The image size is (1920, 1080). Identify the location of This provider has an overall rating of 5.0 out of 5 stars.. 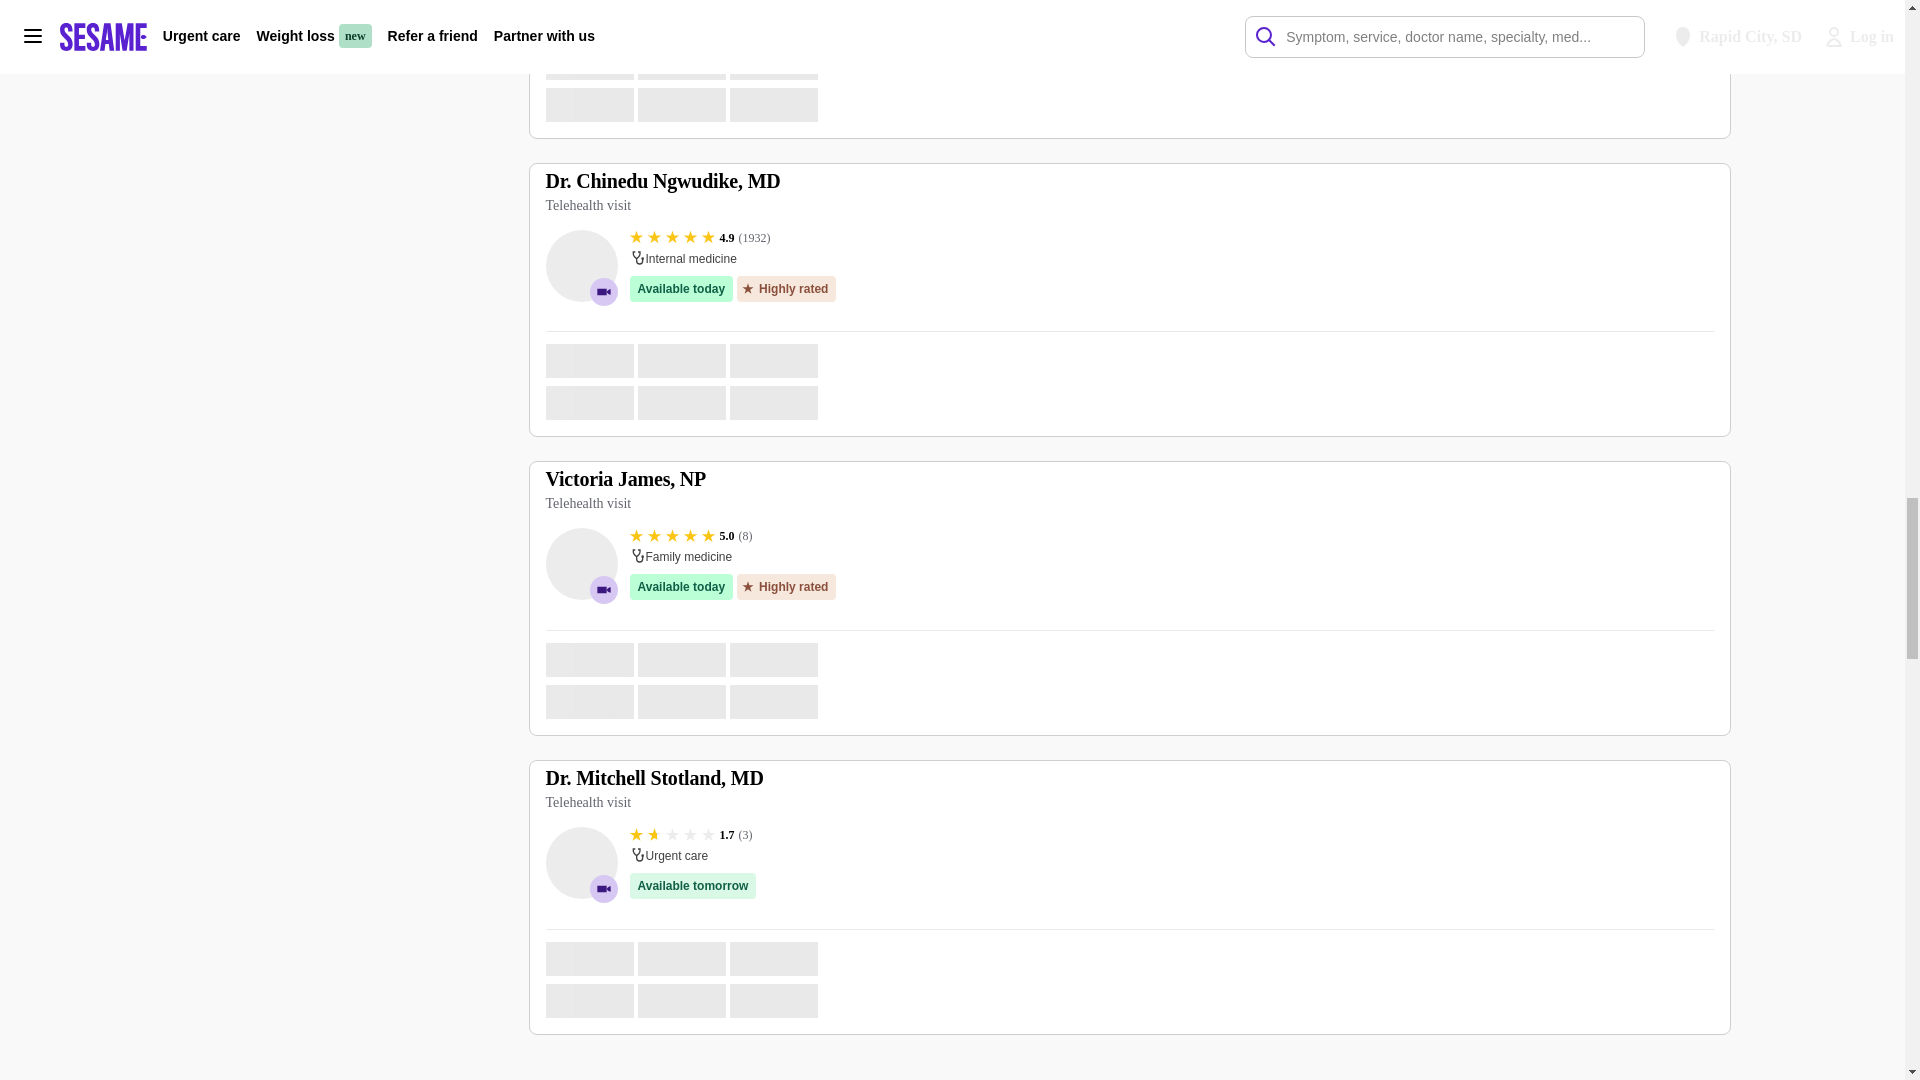
(690, 536).